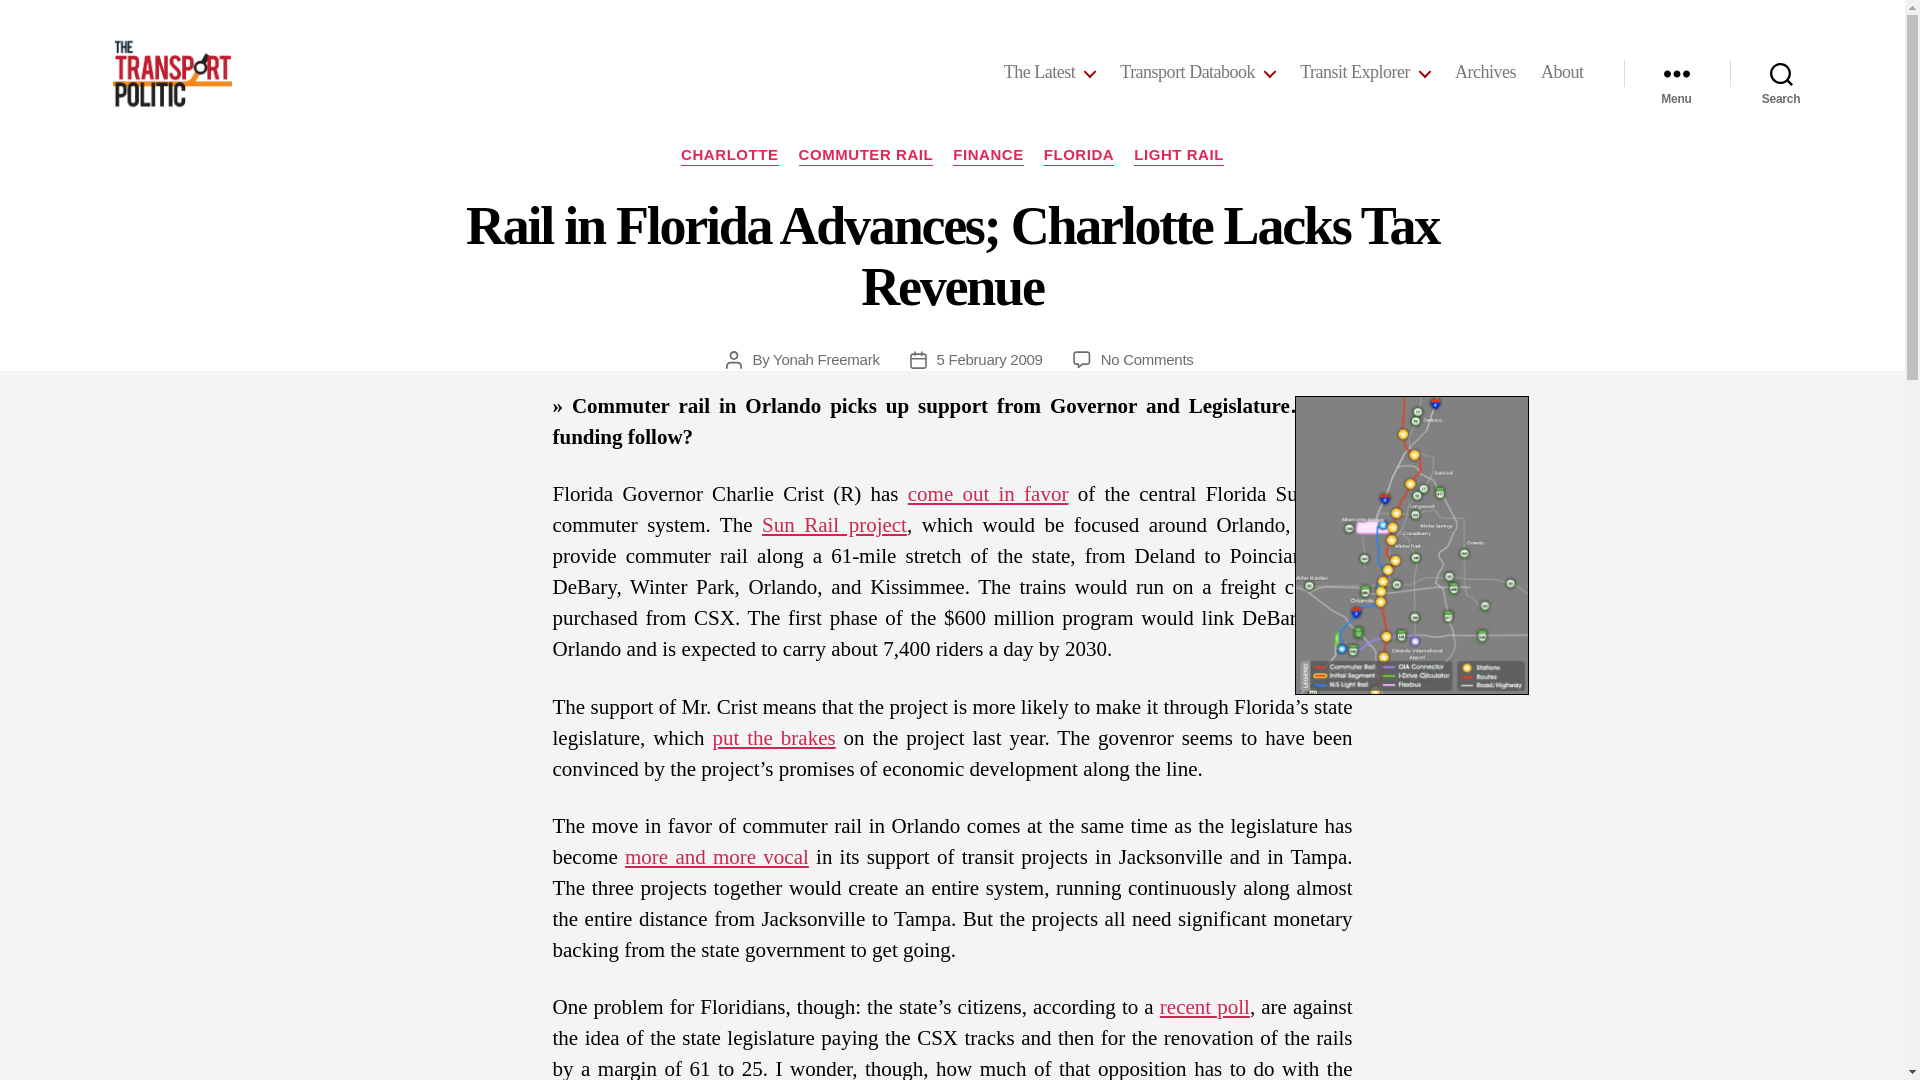  I want to click on About, so click(1562, 72).